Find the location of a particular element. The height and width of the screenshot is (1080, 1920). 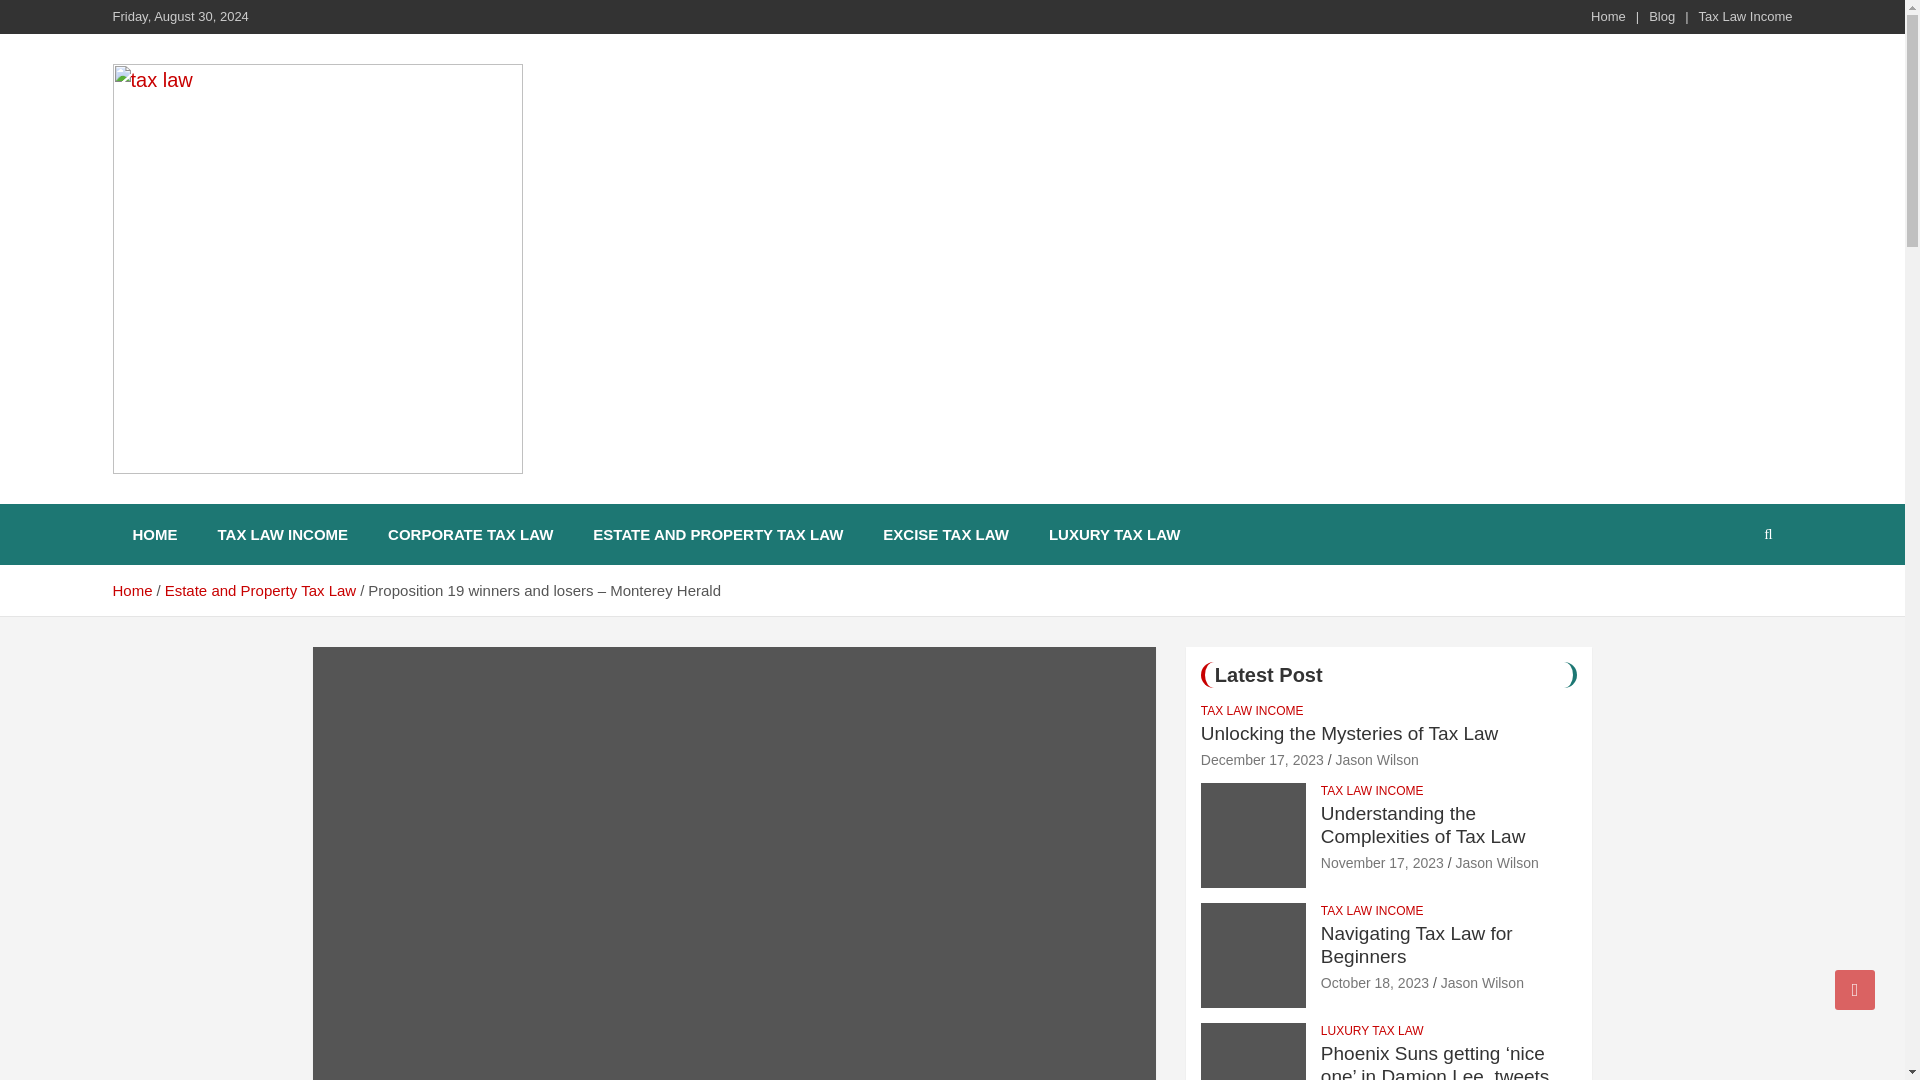

EXCISE TAX LAW is located at coordinates (946, 534).